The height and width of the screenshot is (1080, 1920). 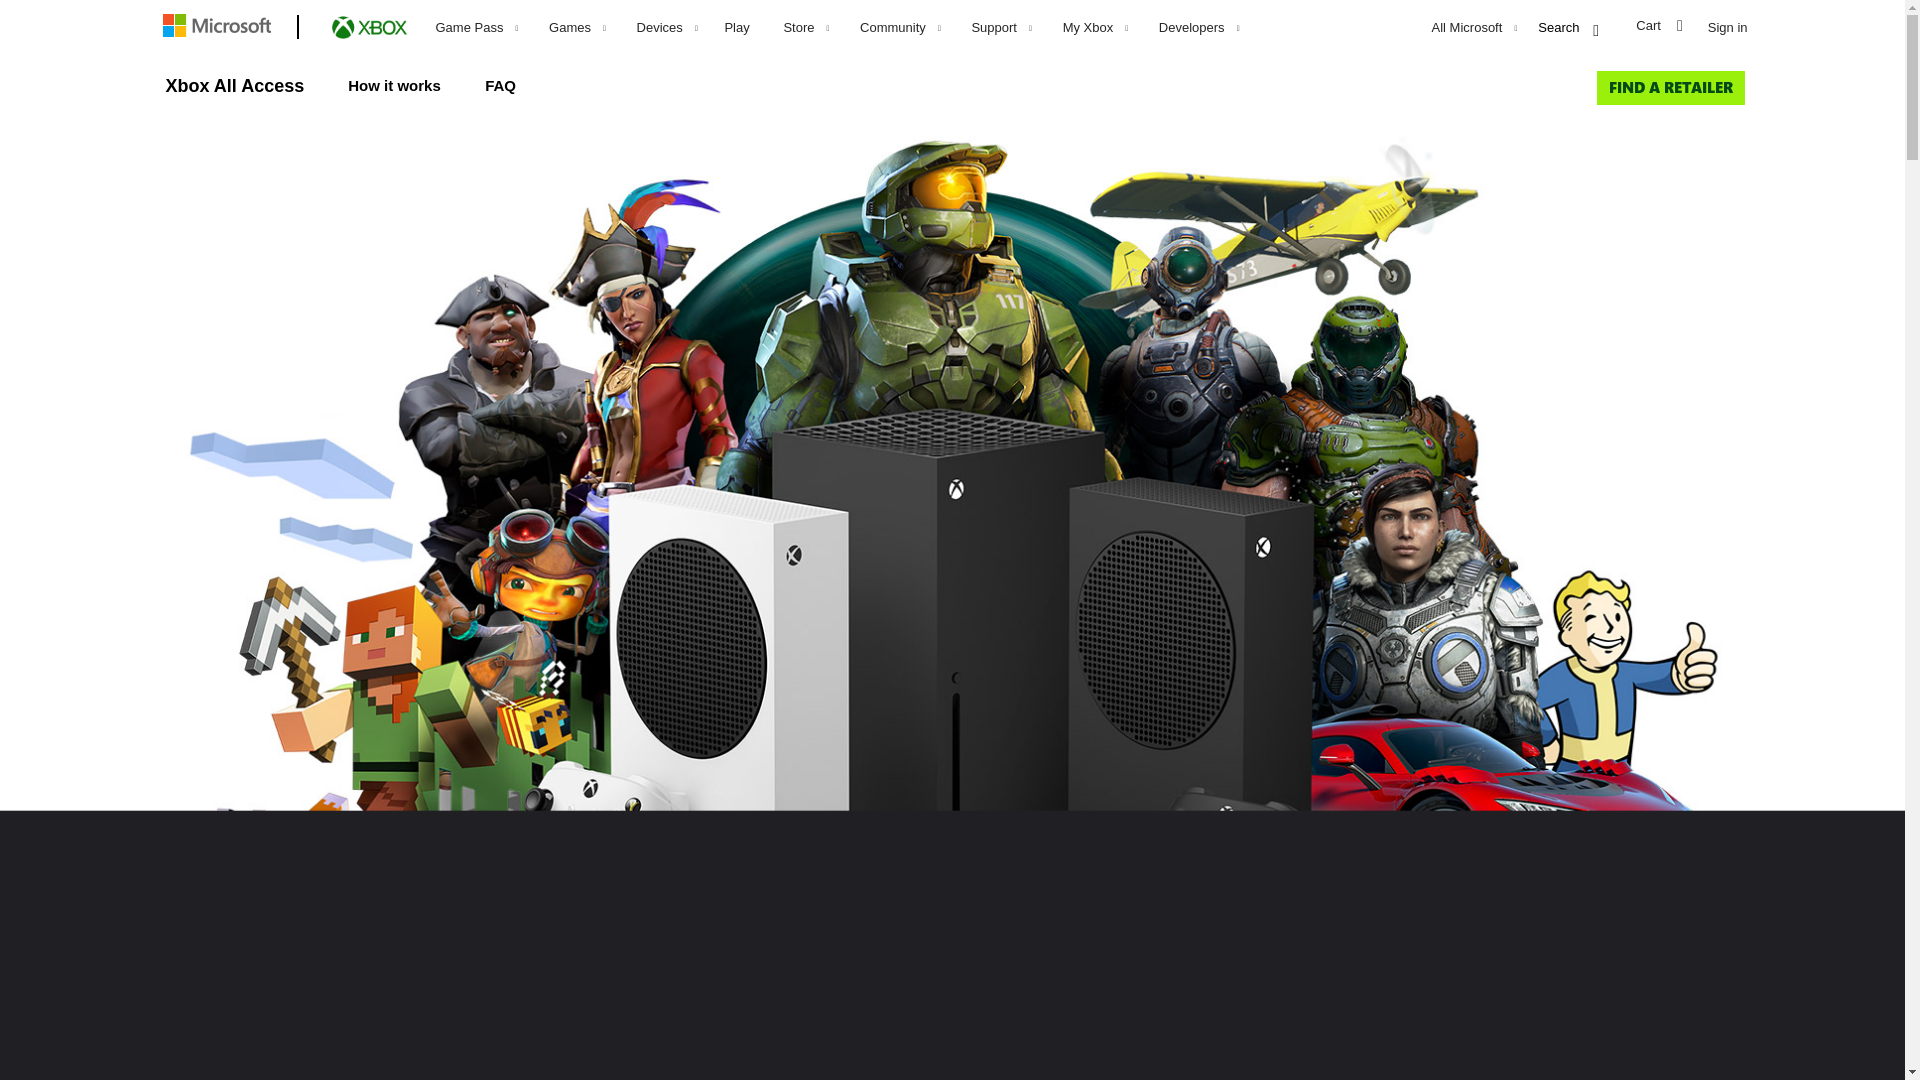 What do you see at coordinates (476, 28) in the screenshot?
I see `Game Pass` at bounding box center [476, 28].